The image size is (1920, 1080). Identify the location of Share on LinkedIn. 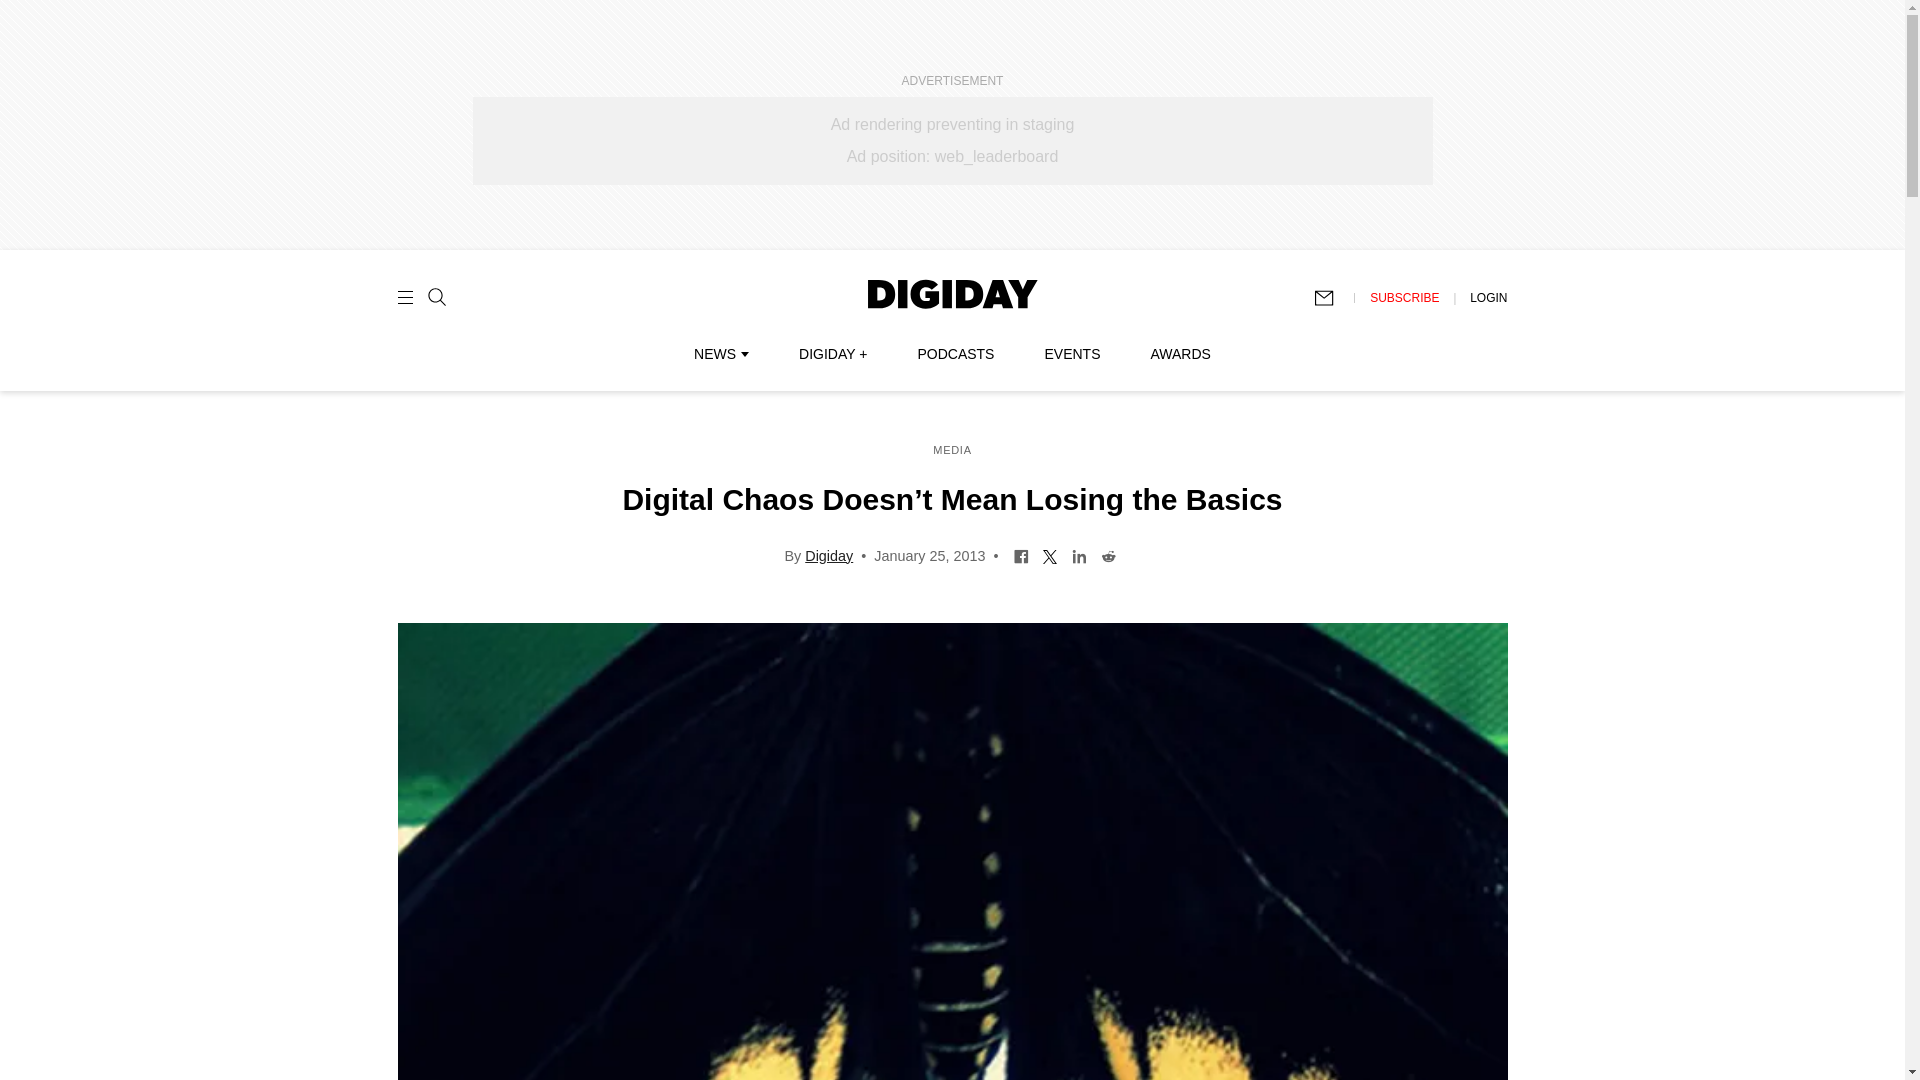
(1080, 554).